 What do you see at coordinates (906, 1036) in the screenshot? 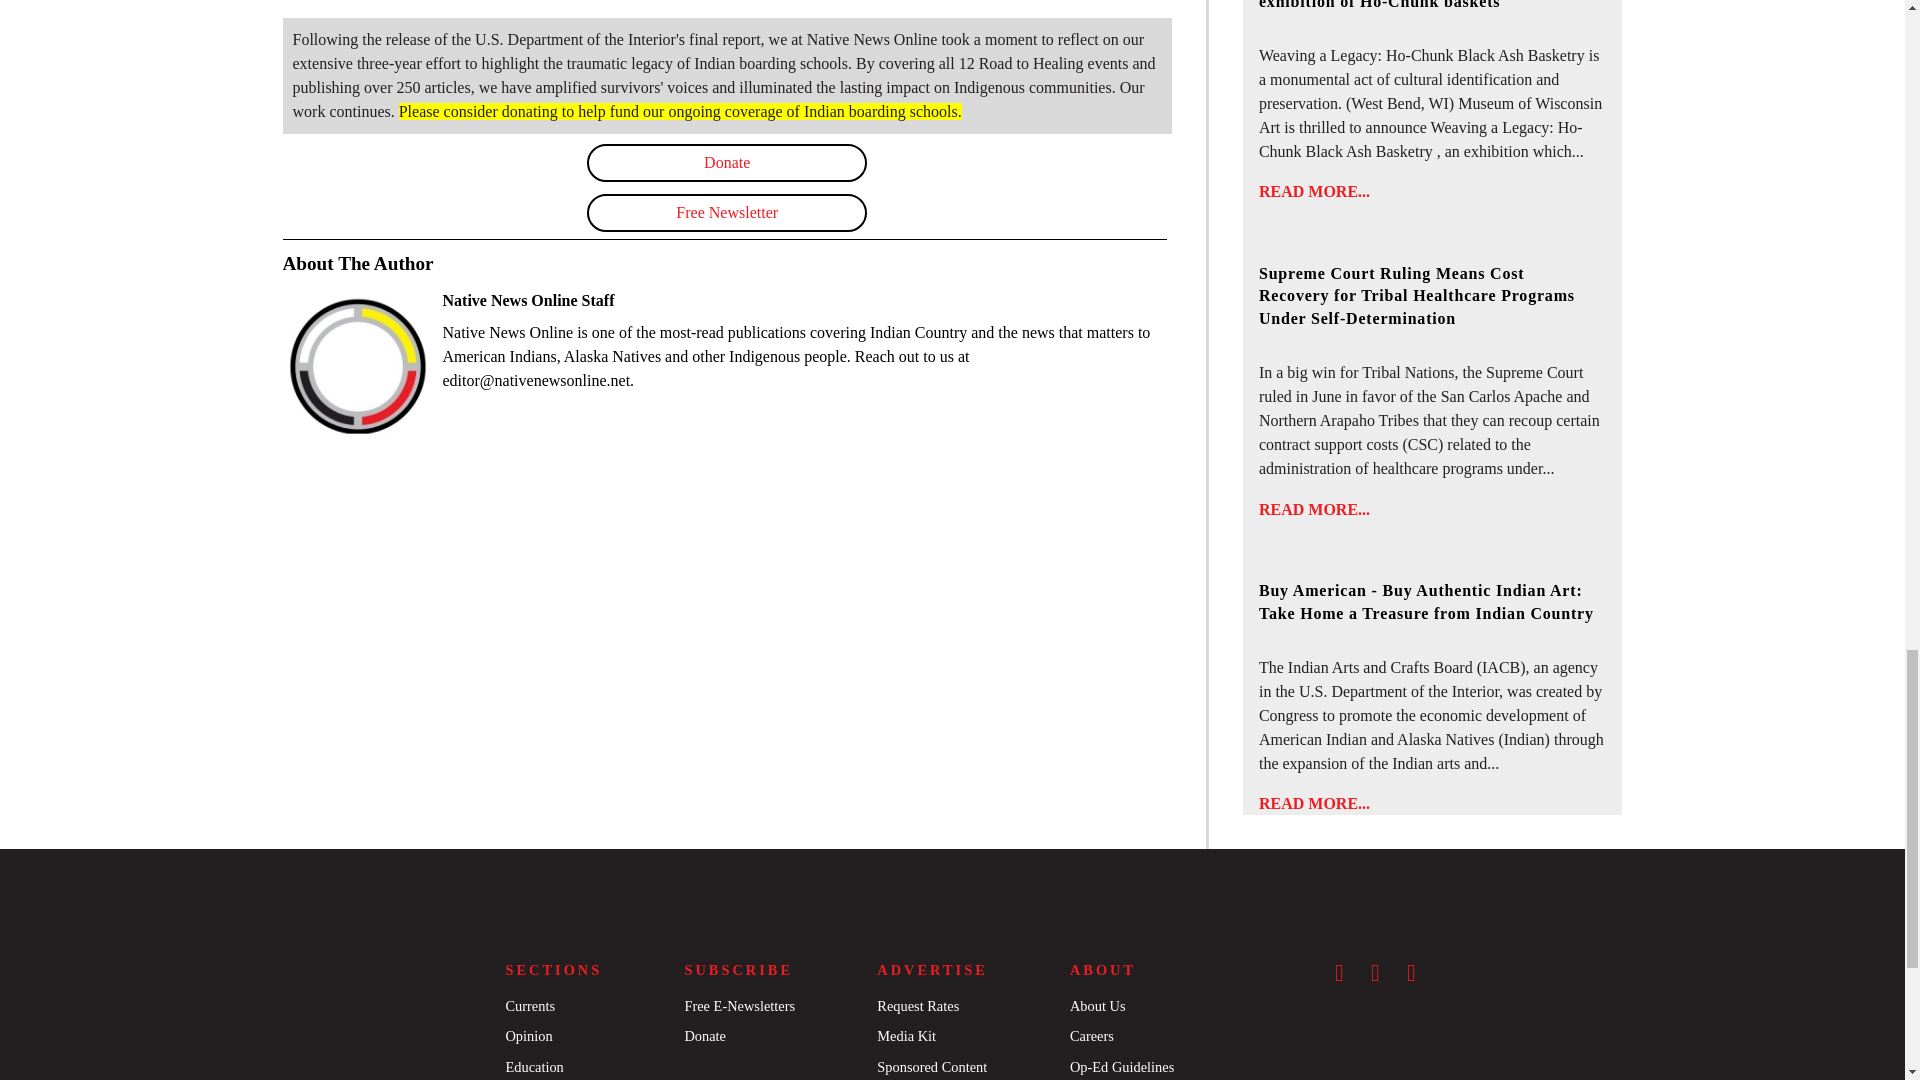
I see `Media Kit` at bounding box center [906, 1036].